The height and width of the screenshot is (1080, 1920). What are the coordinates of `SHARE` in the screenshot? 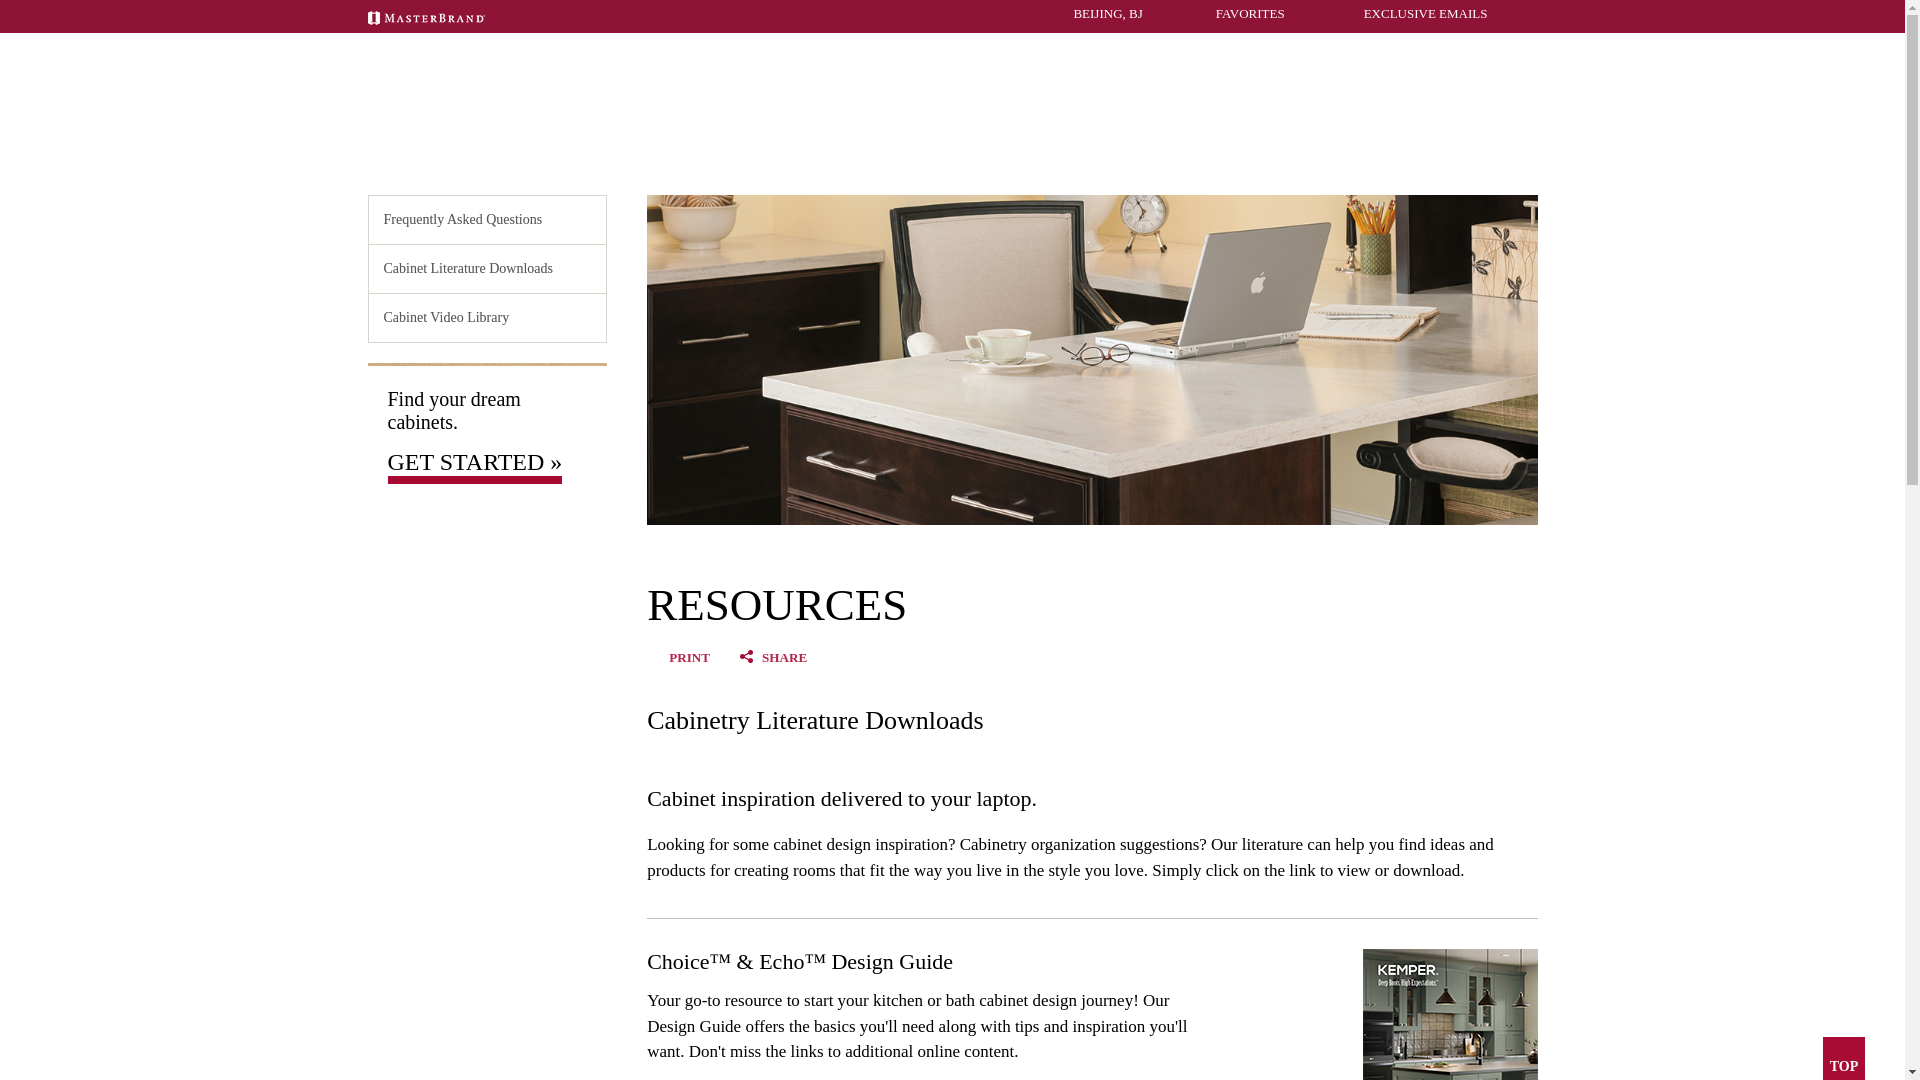 It's located at (784, 658).